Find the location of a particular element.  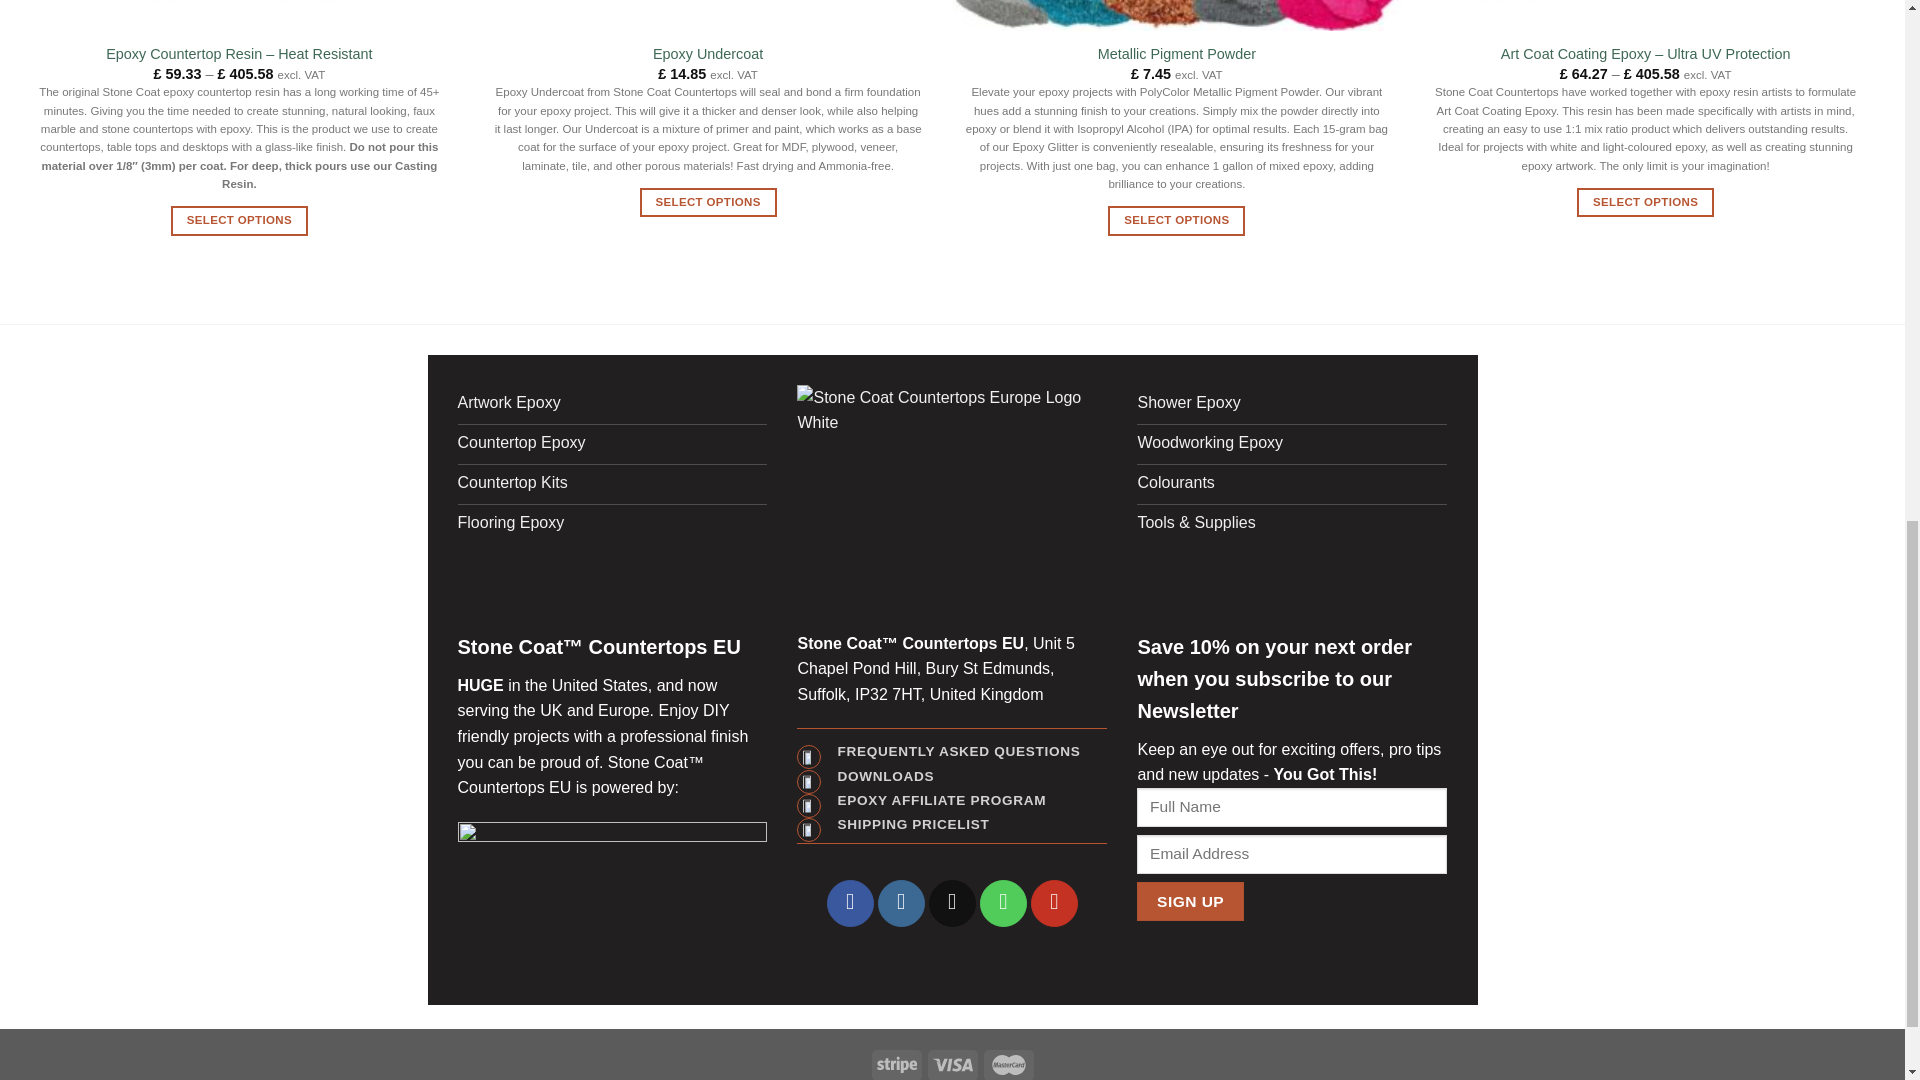

Call us is located at coordinates (1003, 903).